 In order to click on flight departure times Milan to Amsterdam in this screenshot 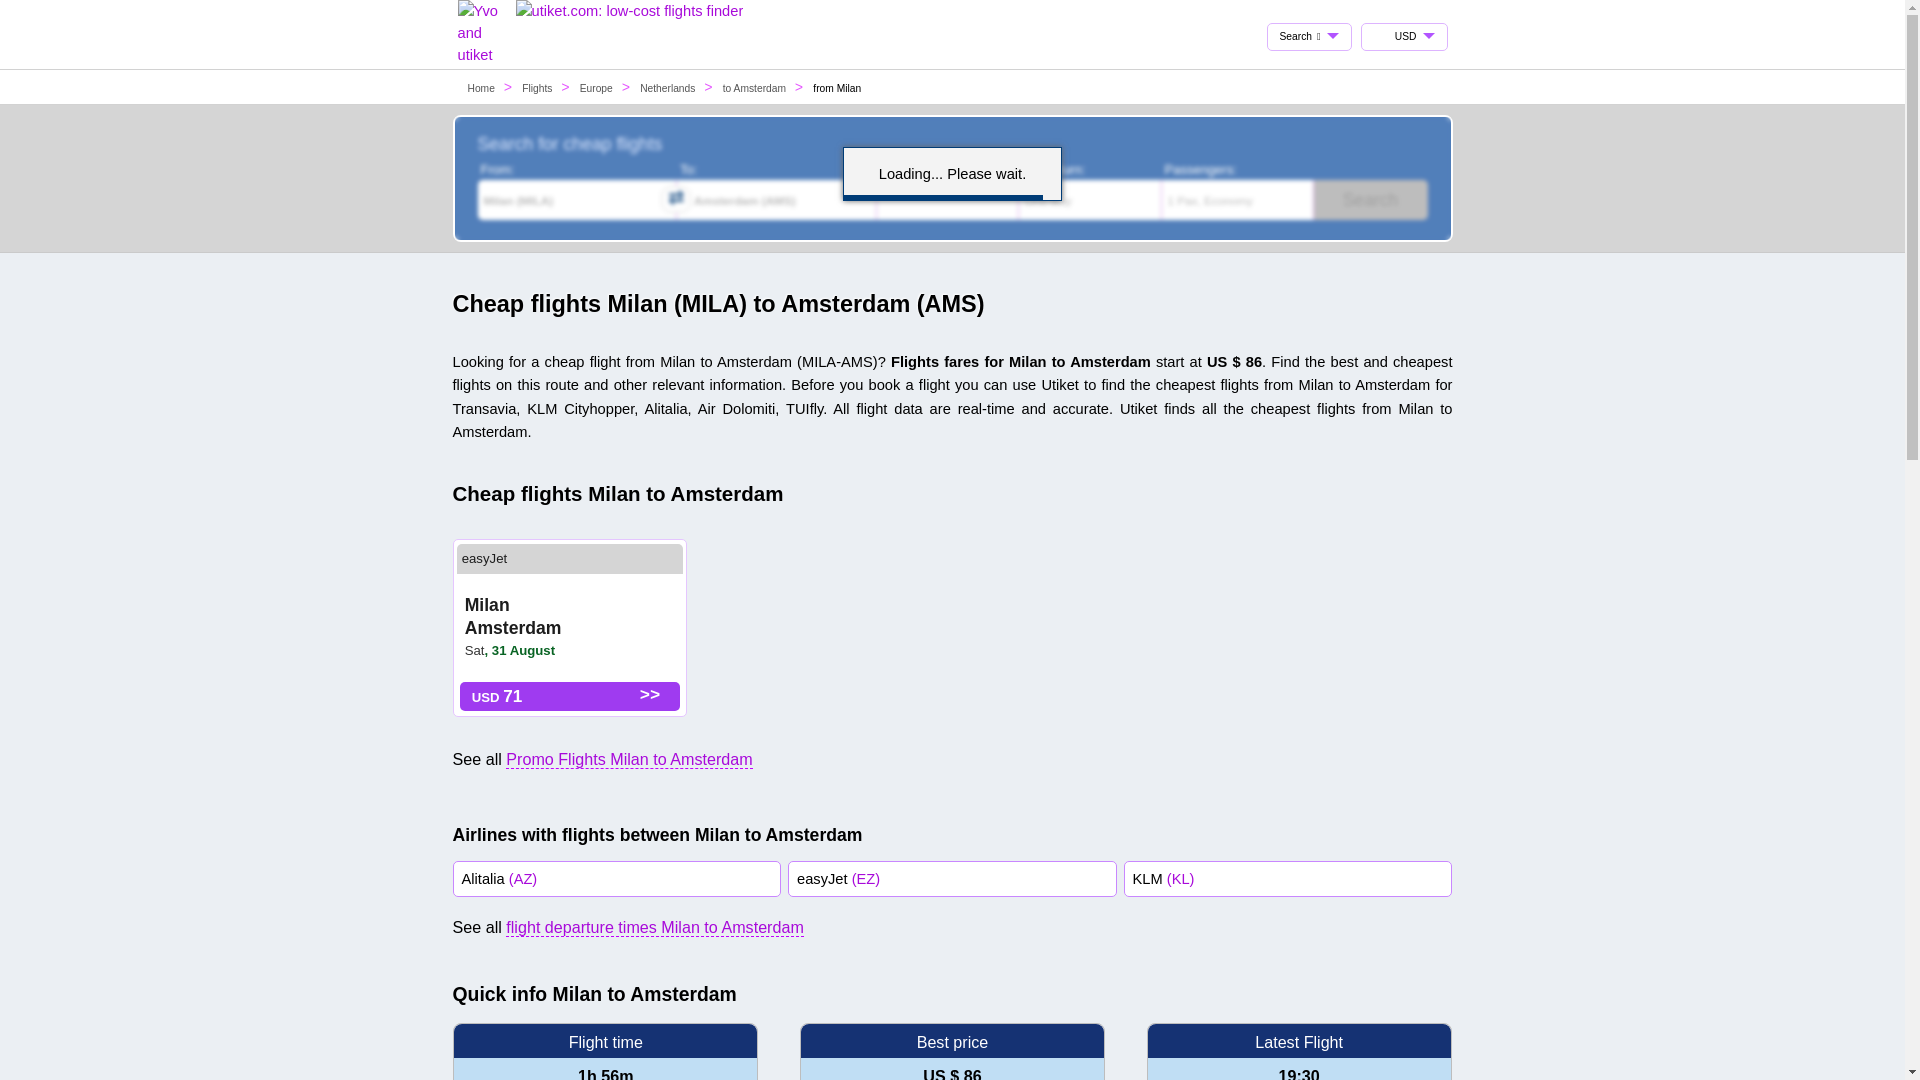, I will do `click(655, 928)`.